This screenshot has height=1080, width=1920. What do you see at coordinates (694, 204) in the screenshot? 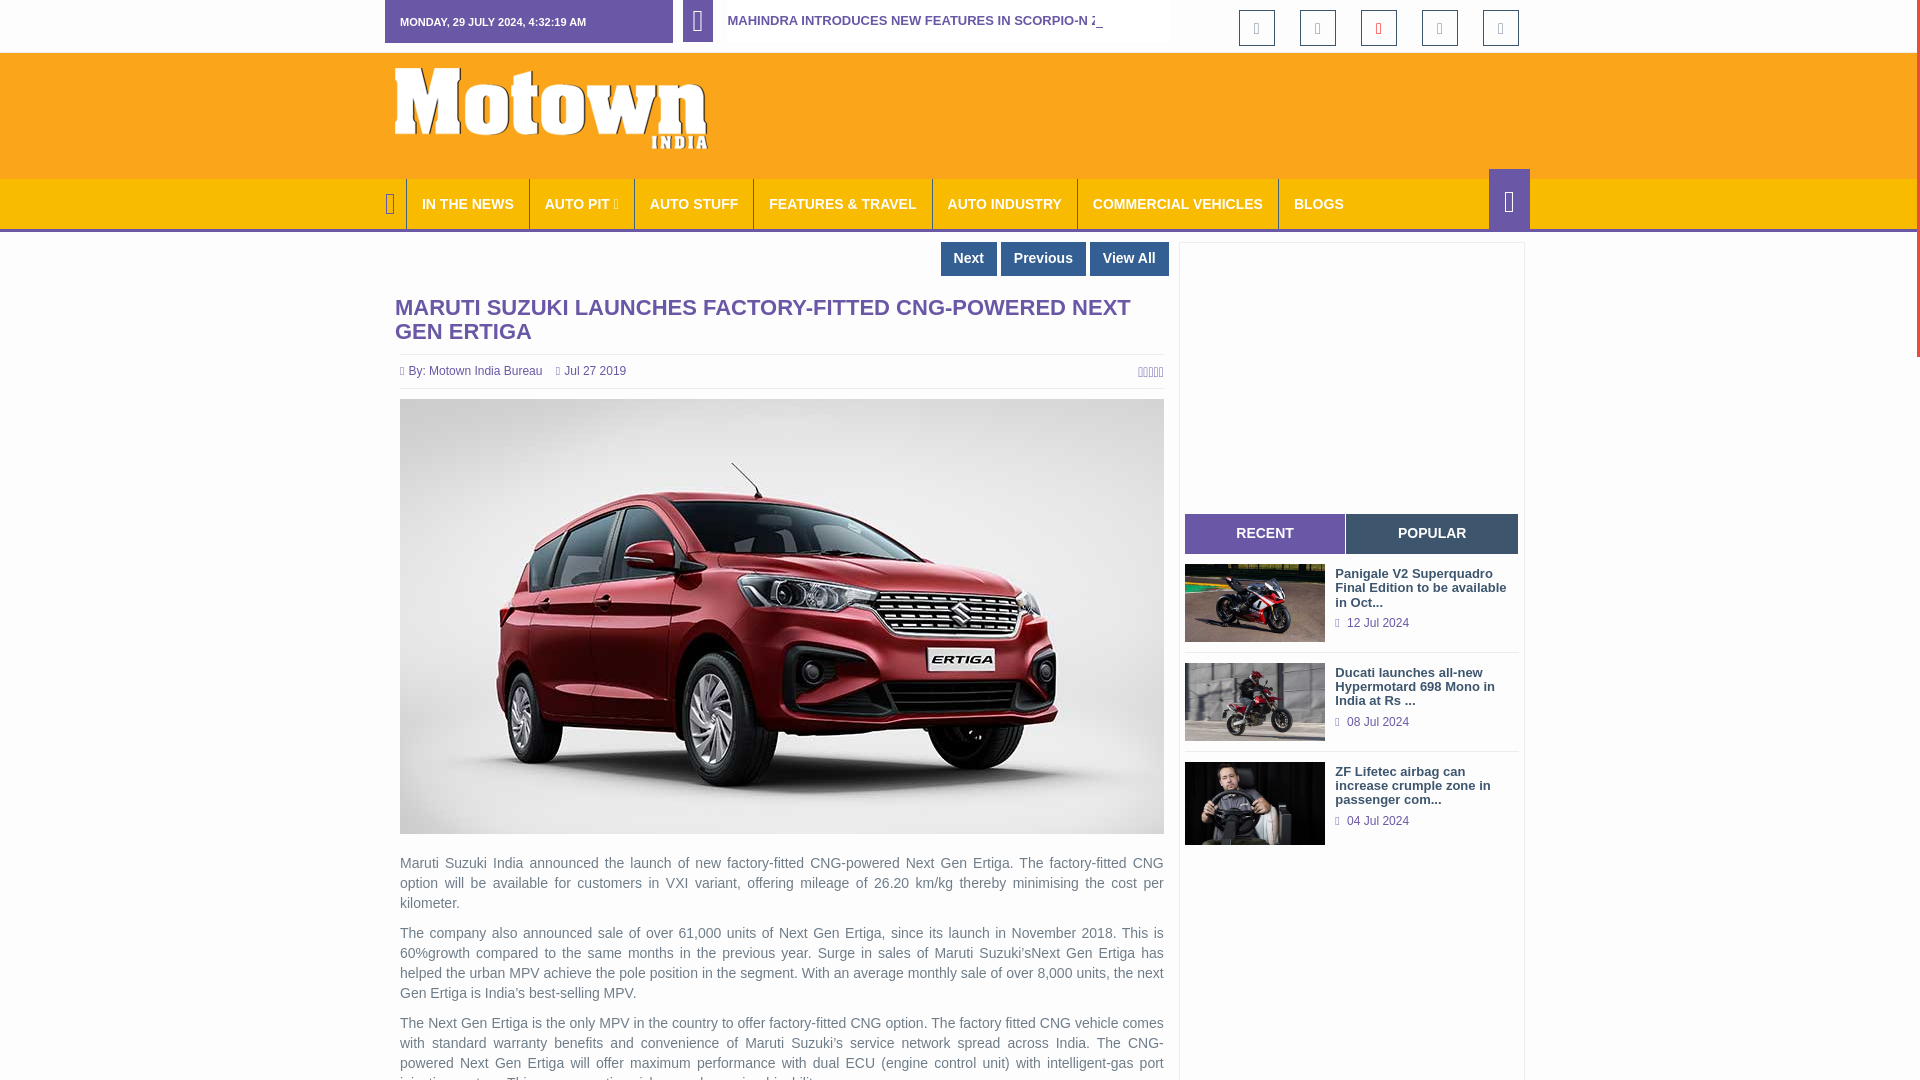
I see `Auto Stuff by Motown India` at bounding box center [694, 204].